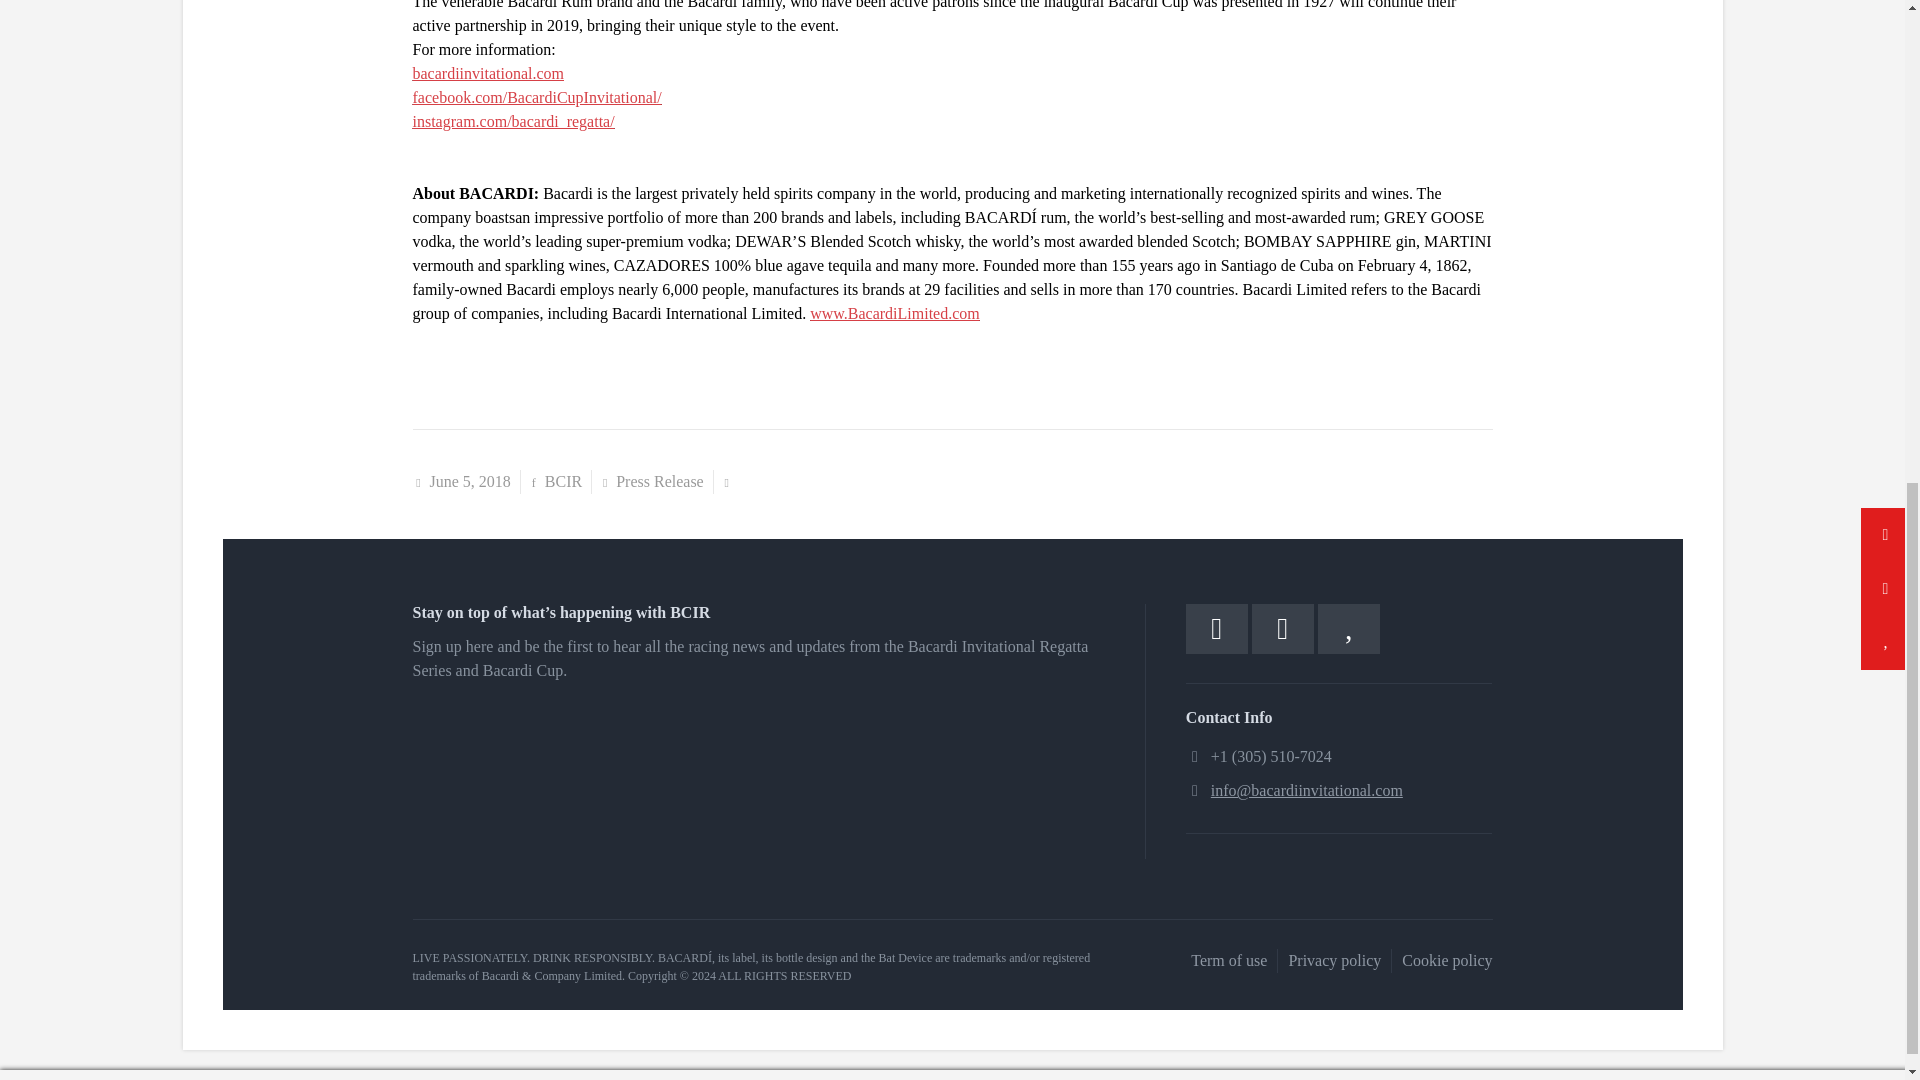 The image size is (1920, 1080). Describe the element at coordinates (1217, 628) in the screenshot. I see `Facebook` at that location.